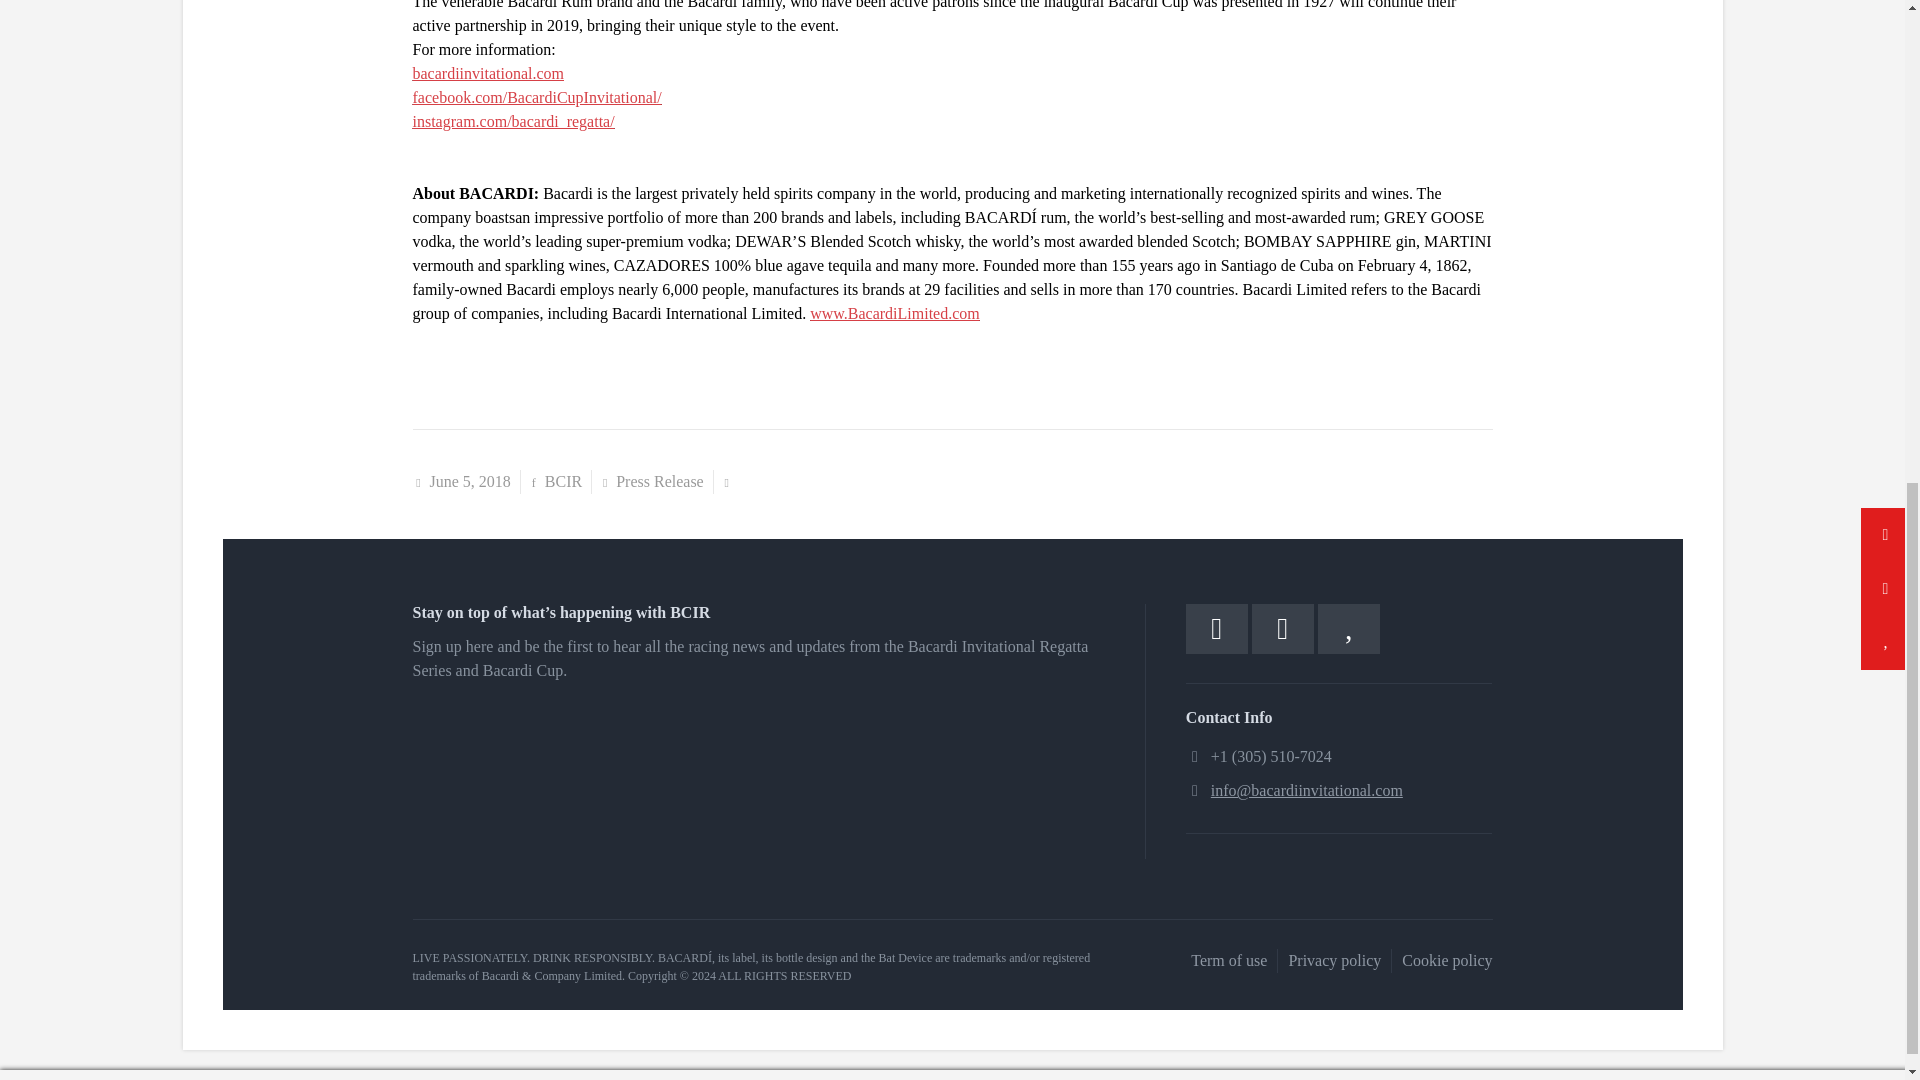 The image size is (1920, 1080). Describe the element at coordinates (1217, 628) in the screenshot. I see `Facebook` at that location.